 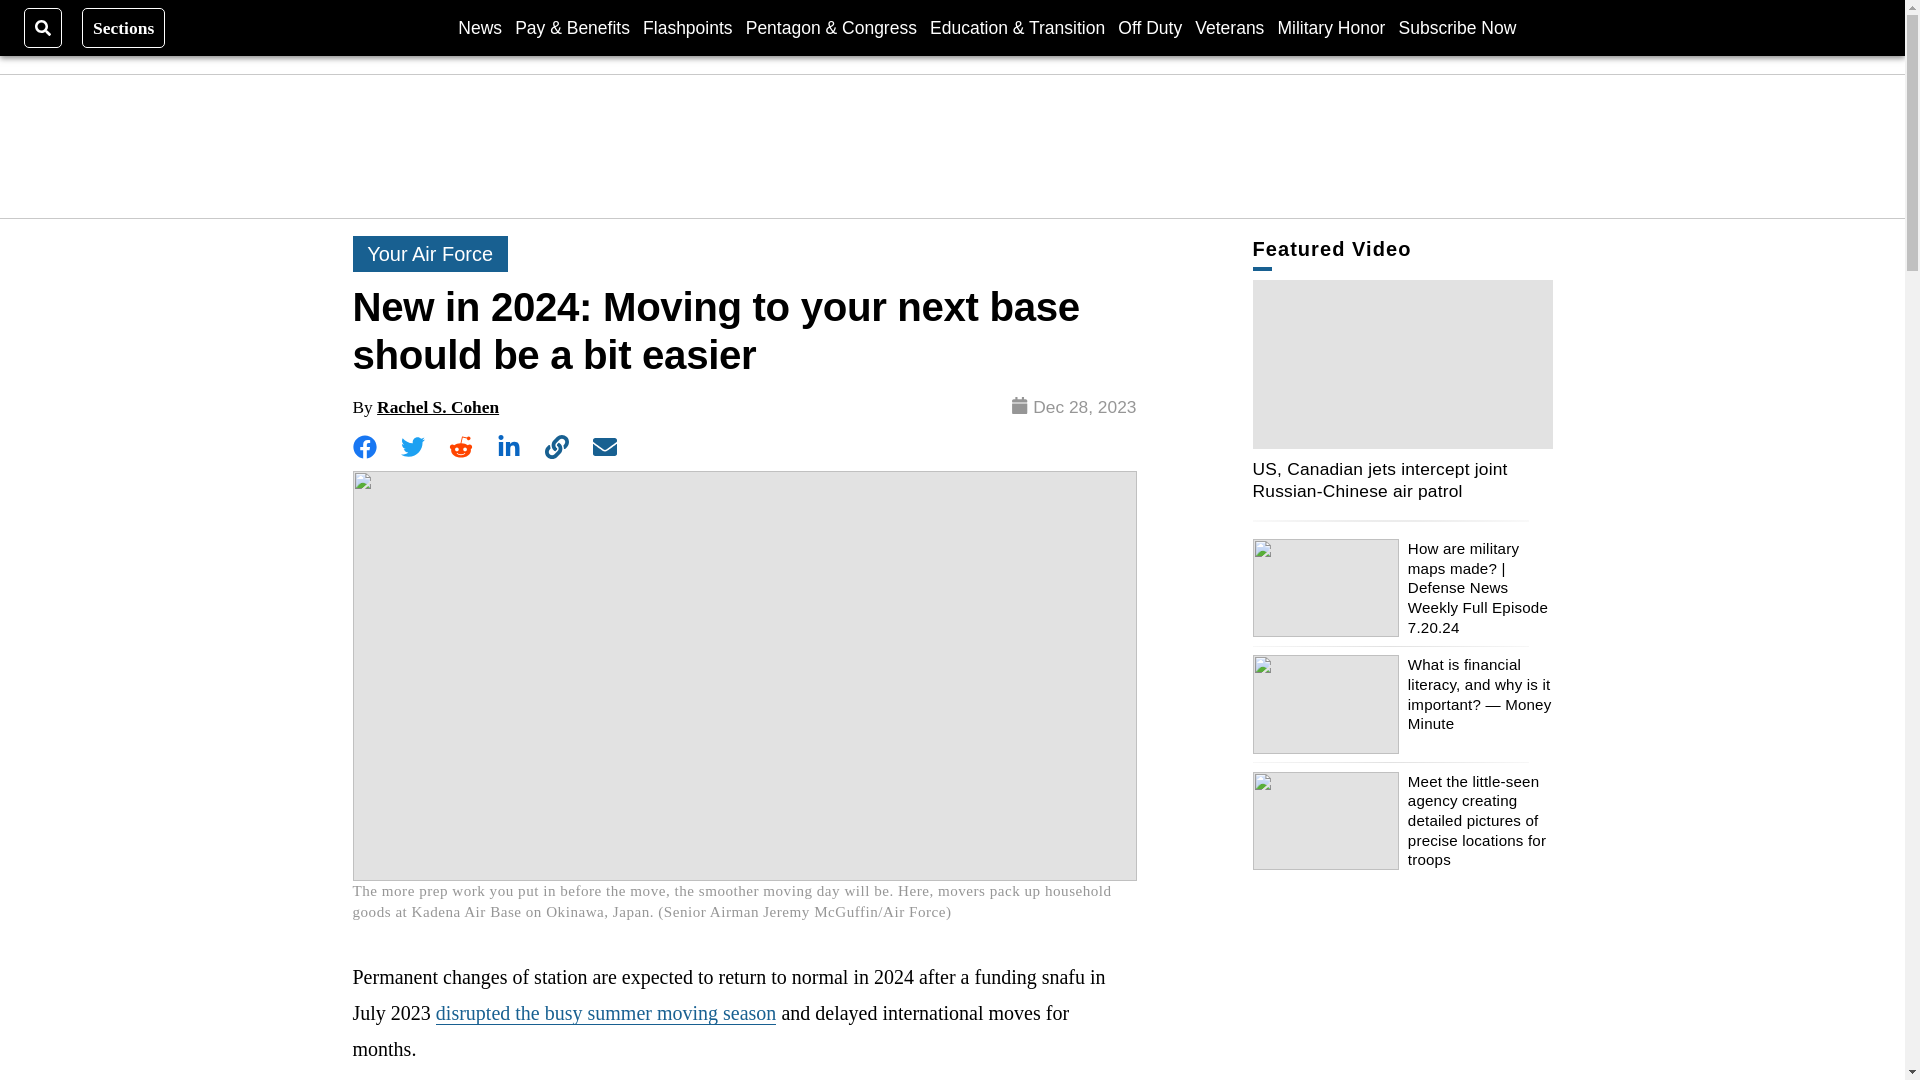 I want to click on Veterans, so click(x=1228, y=27).